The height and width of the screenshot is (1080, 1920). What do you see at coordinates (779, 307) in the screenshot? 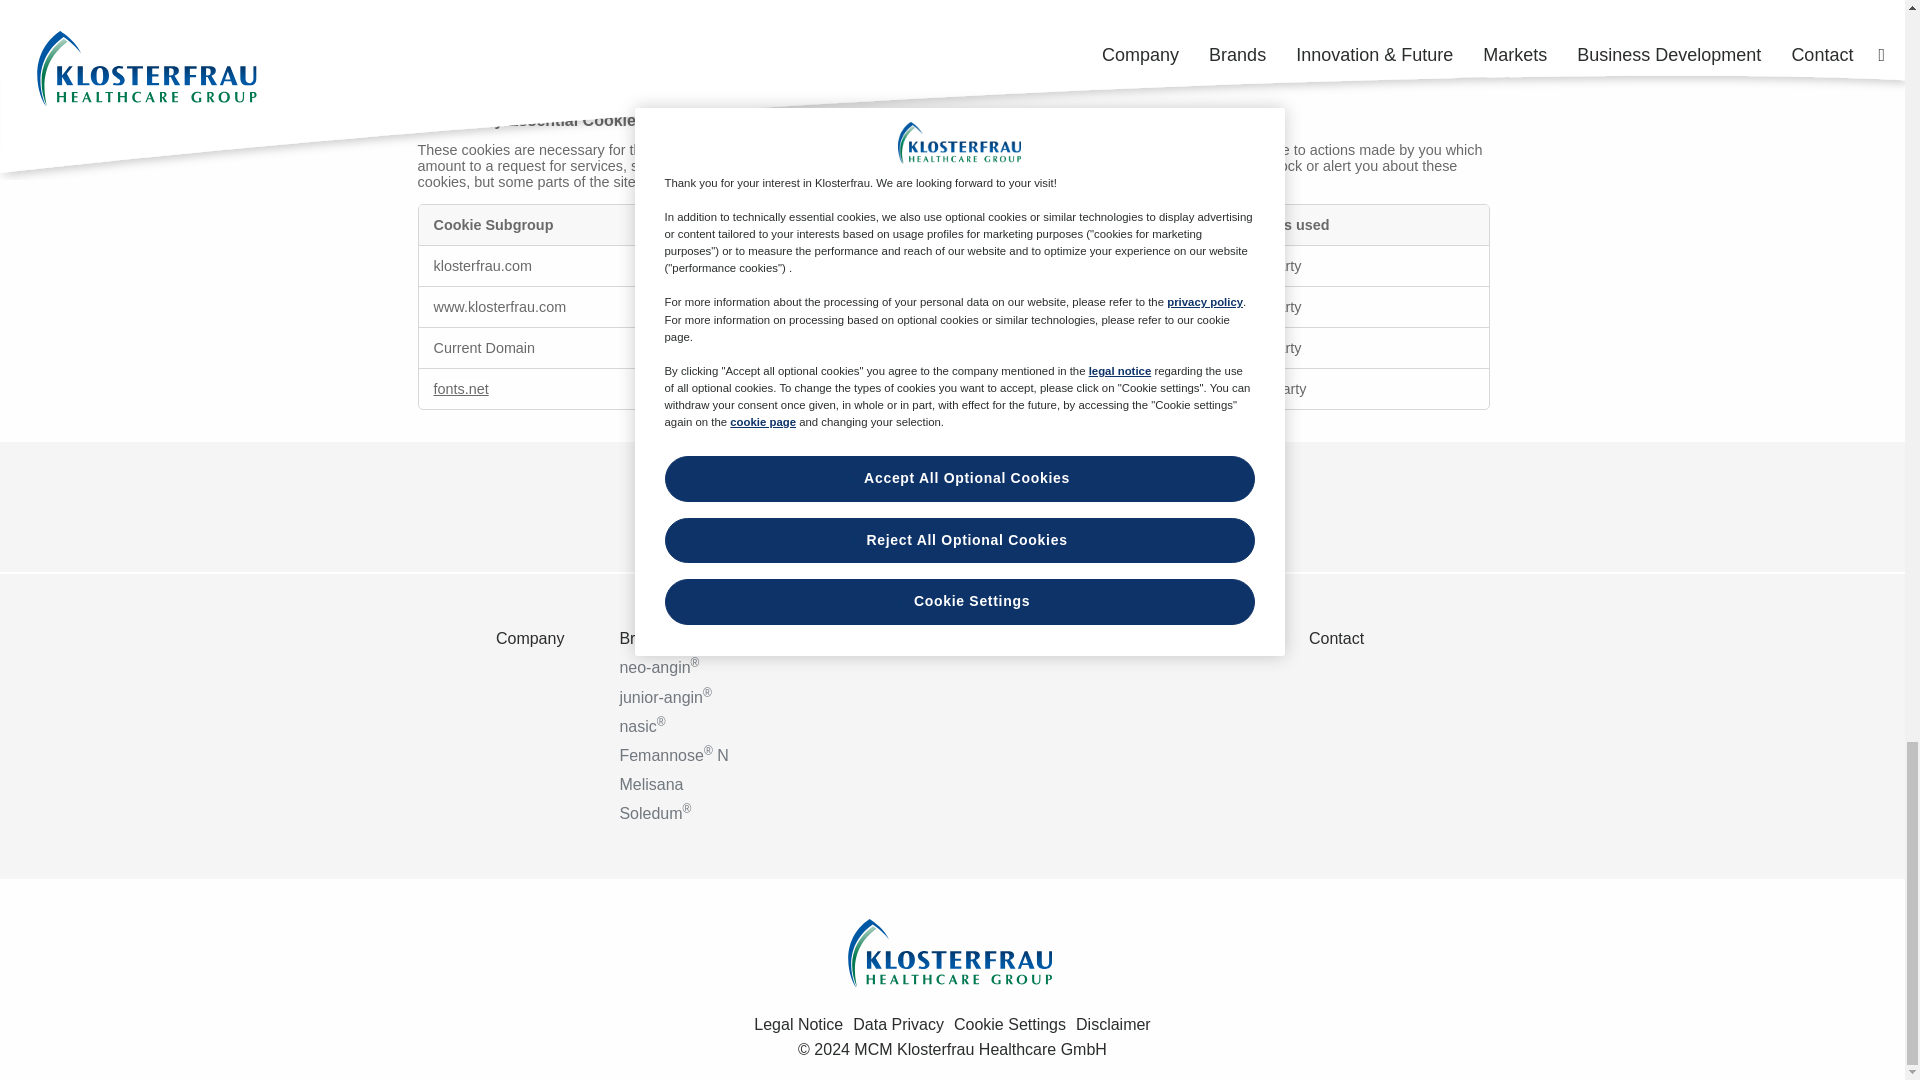
I see `OptanonAlertBoxClosed` at bounding box center [779, 307].